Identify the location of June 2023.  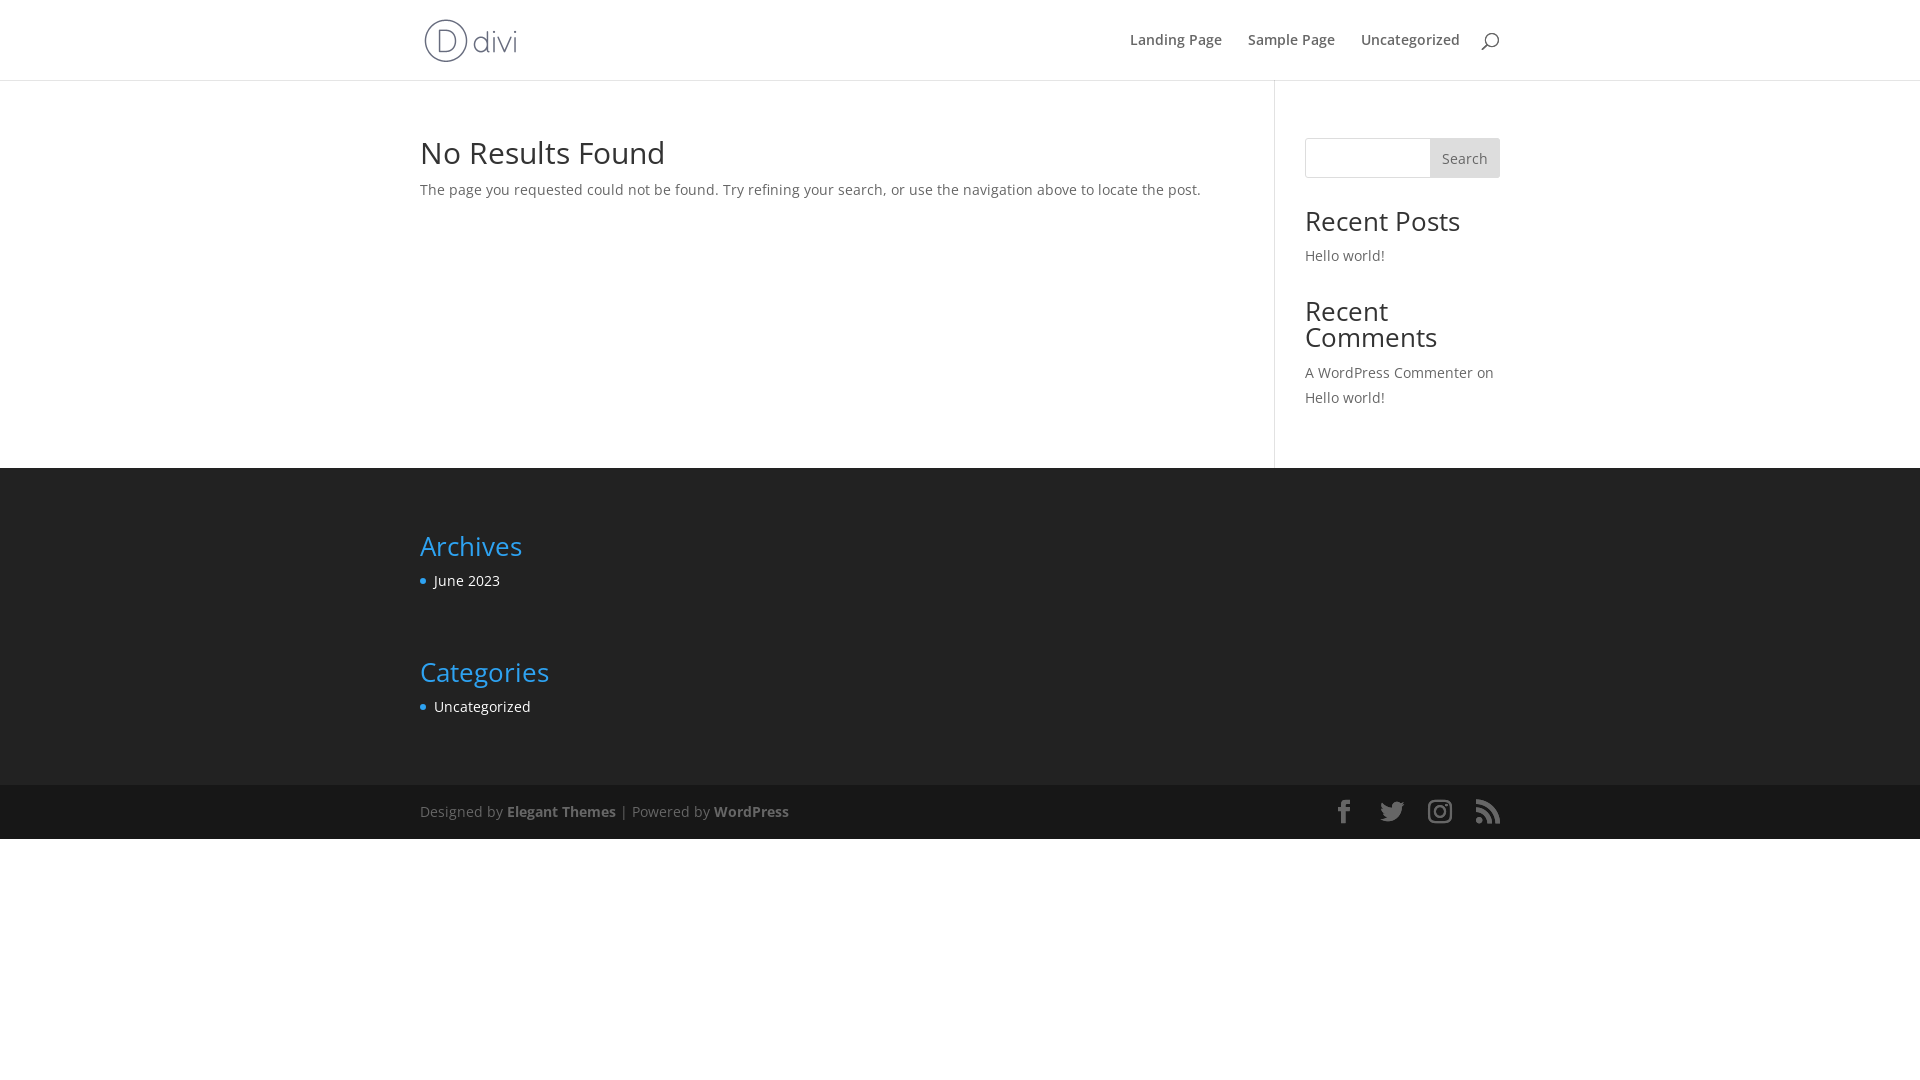
(467, 580).